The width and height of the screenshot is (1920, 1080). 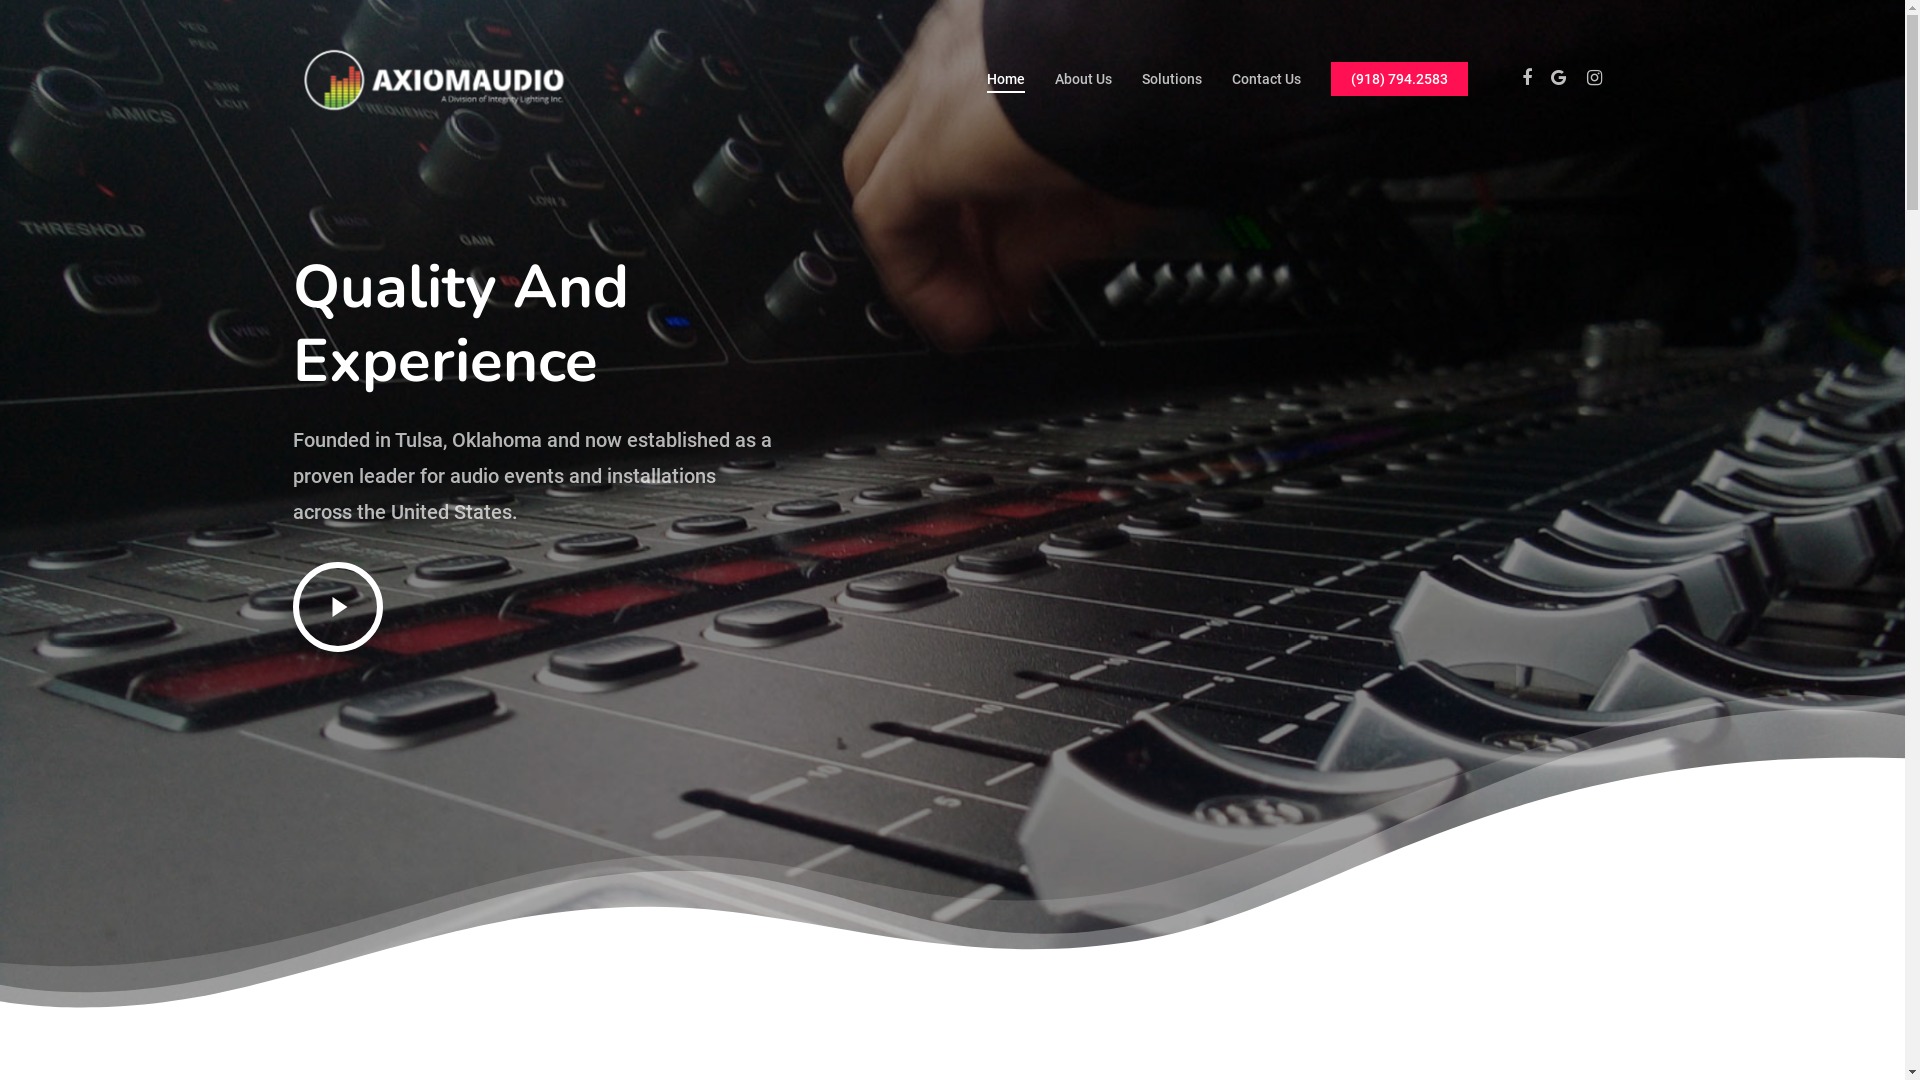 I want to click on About Us, so click(x=1082, y=79).